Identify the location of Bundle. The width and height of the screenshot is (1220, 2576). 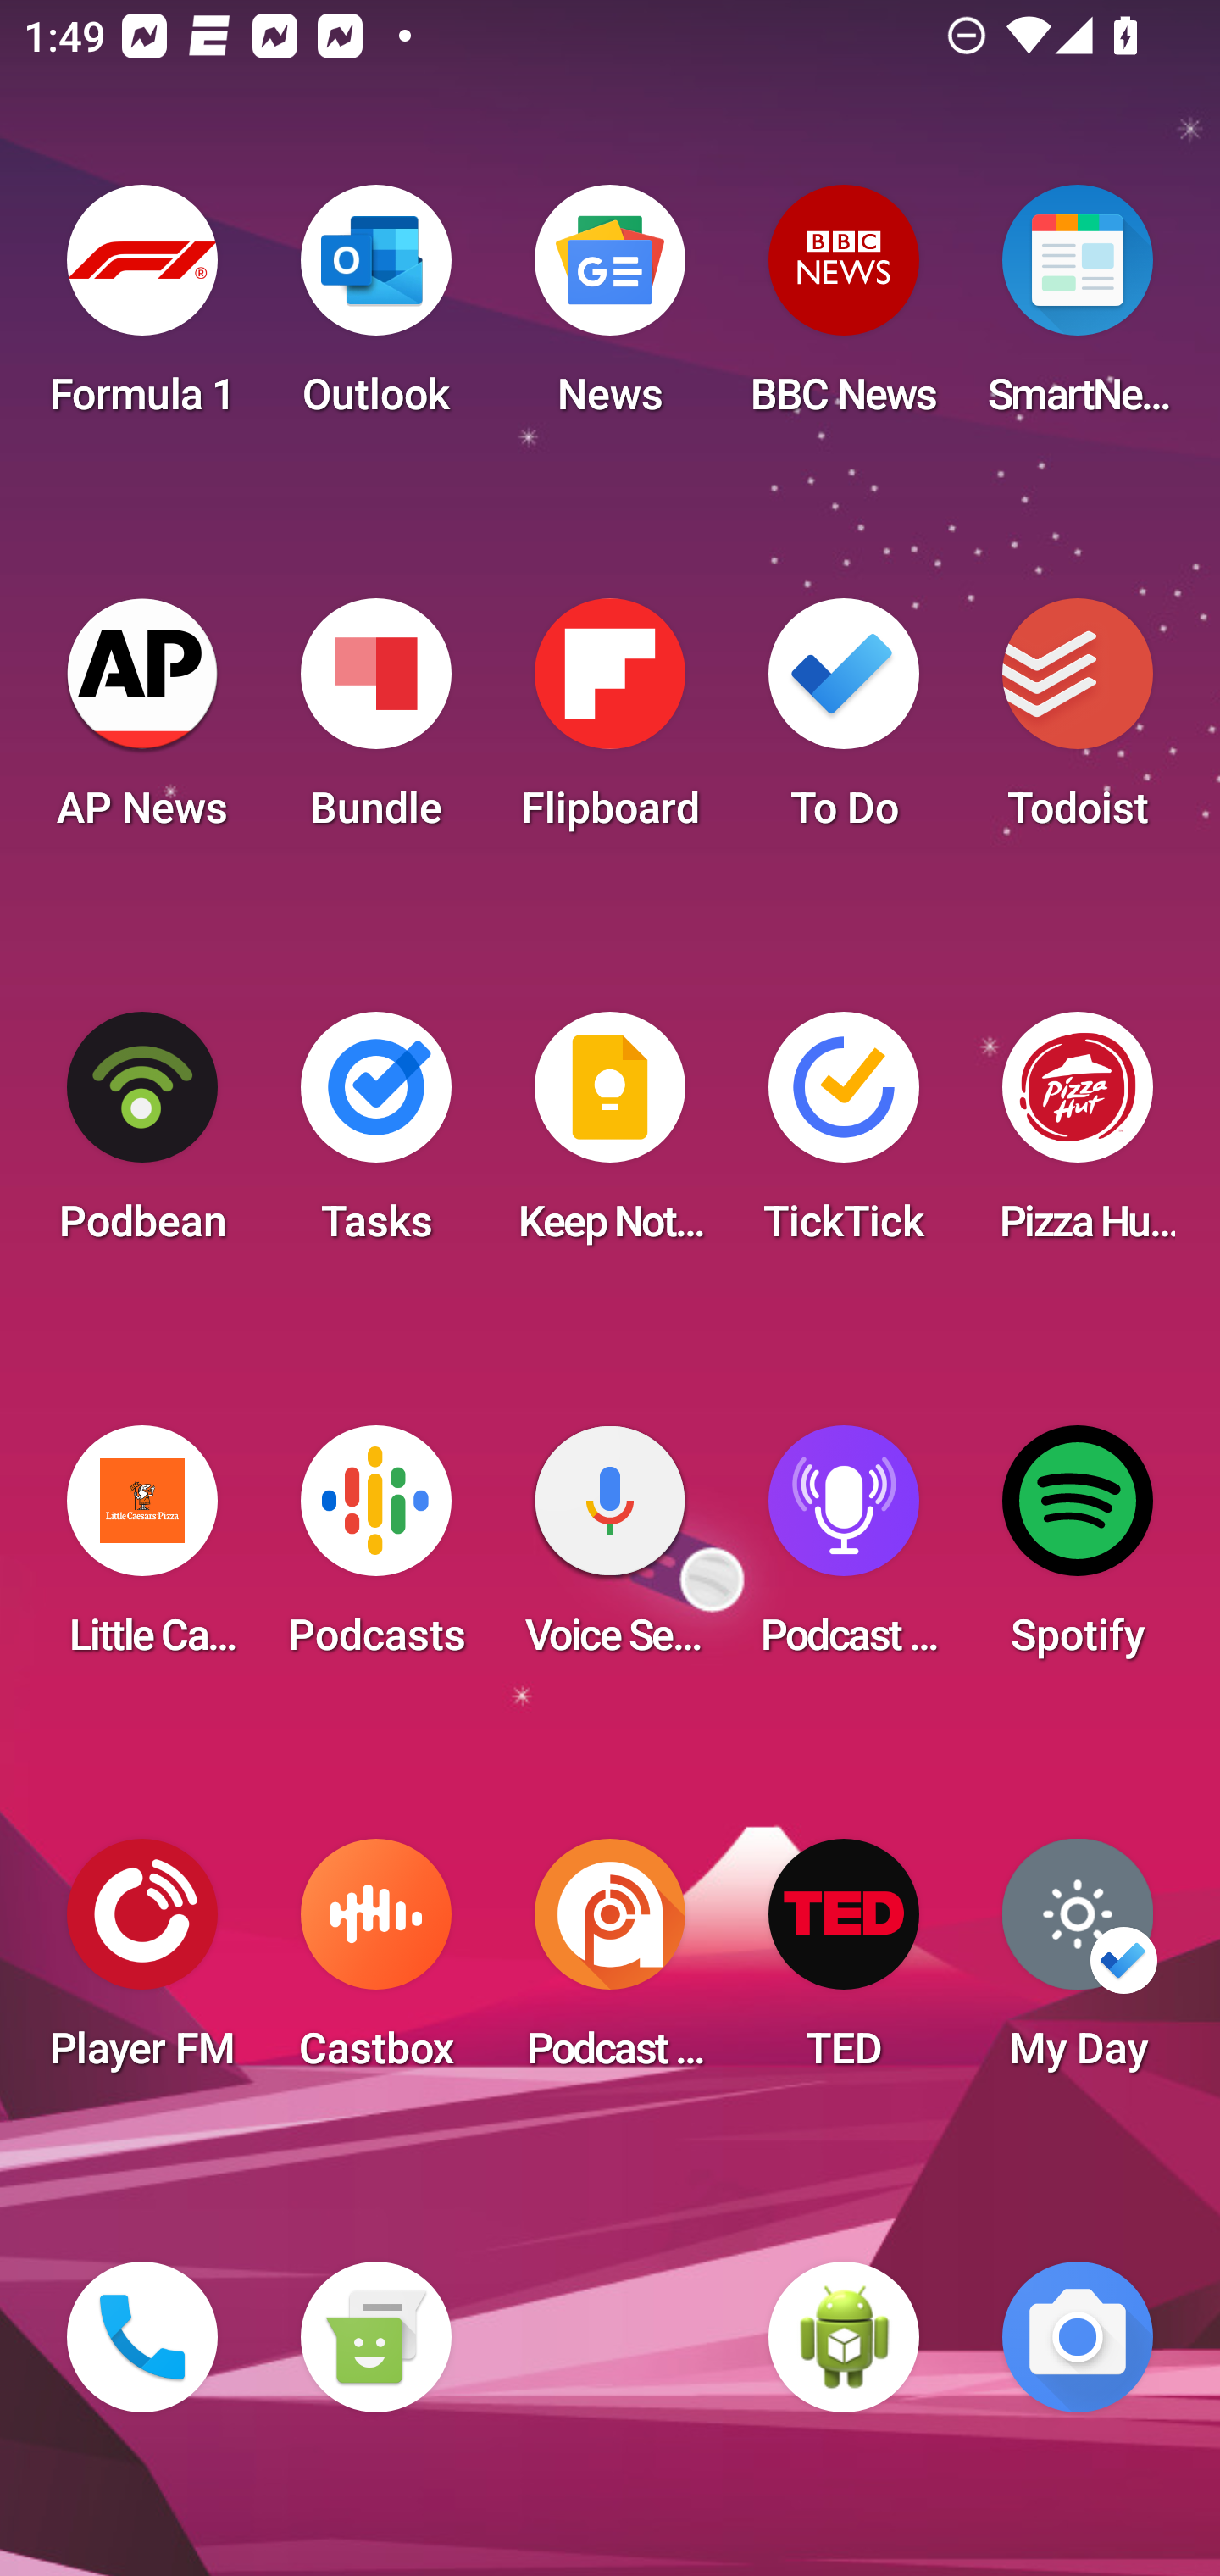
(375, 724).